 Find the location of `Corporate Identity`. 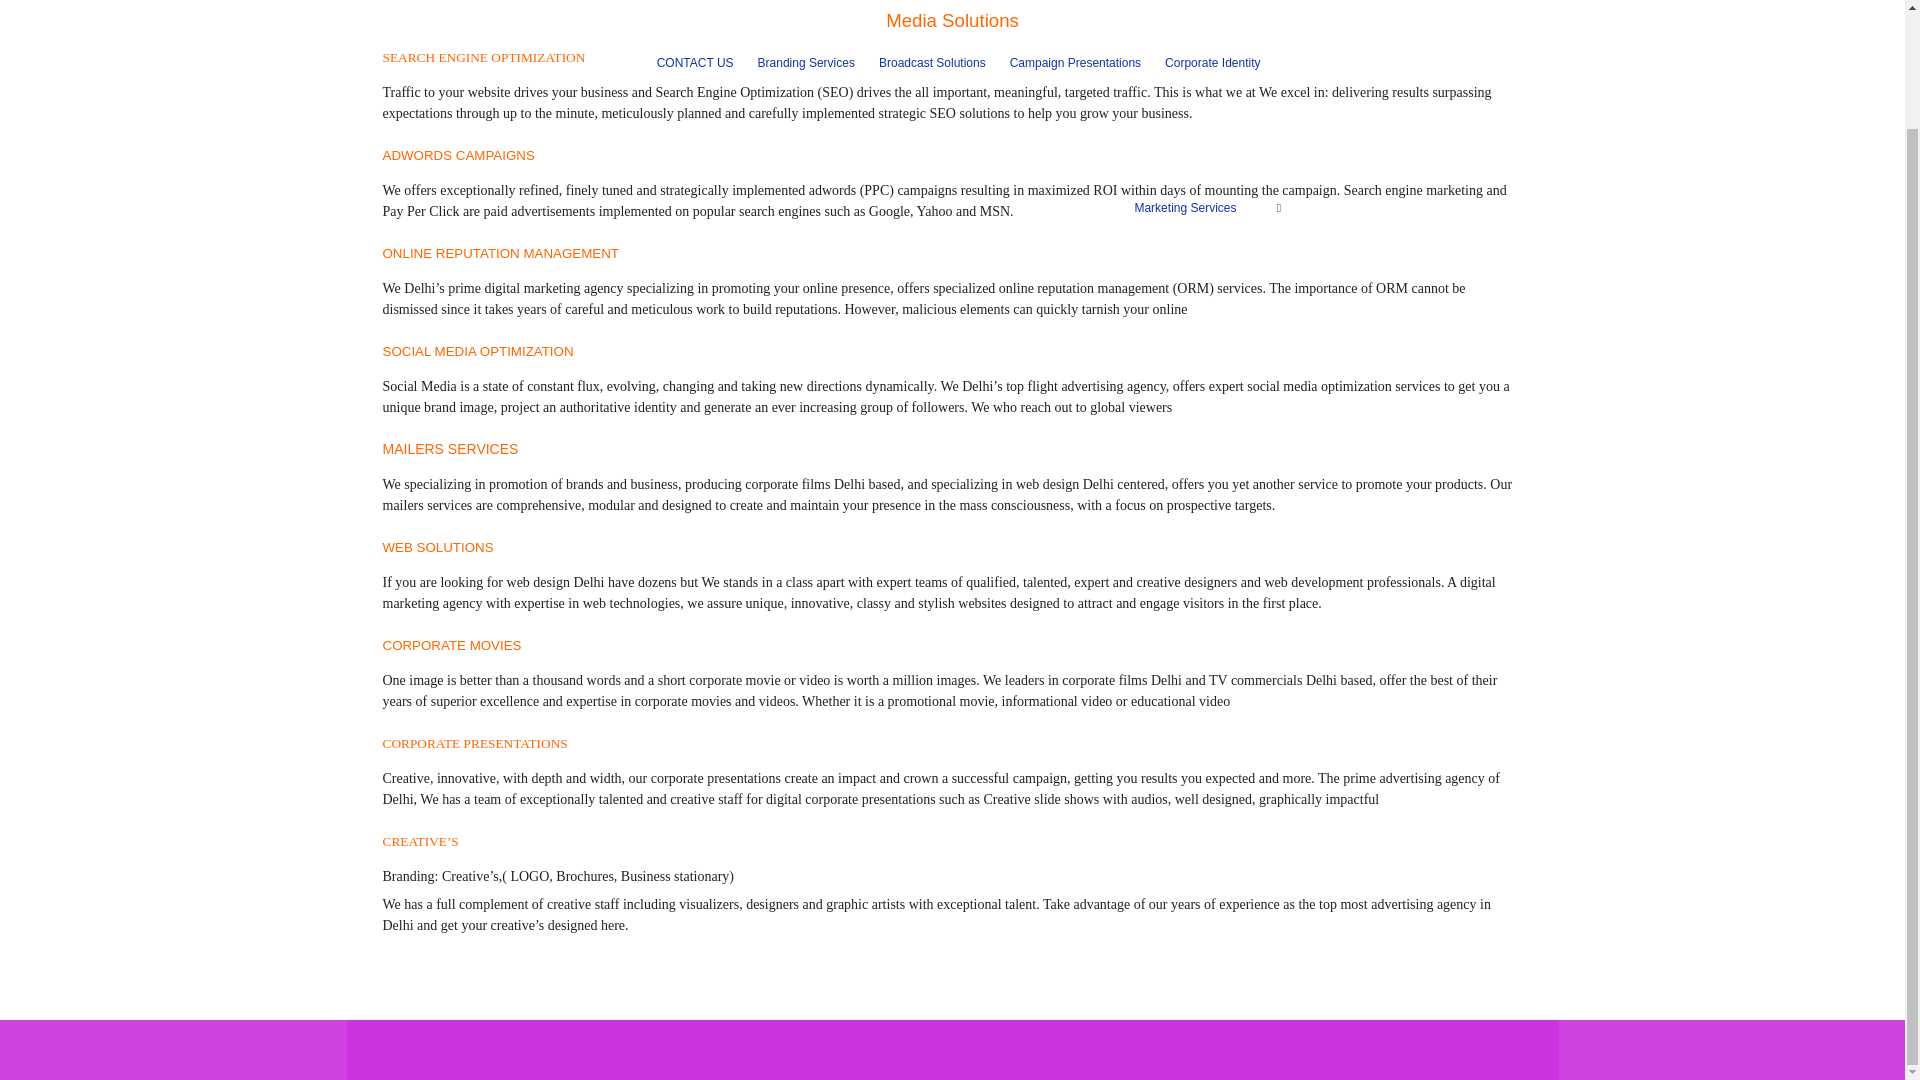

Corporate Identity is located at coordinates (1212, 62).